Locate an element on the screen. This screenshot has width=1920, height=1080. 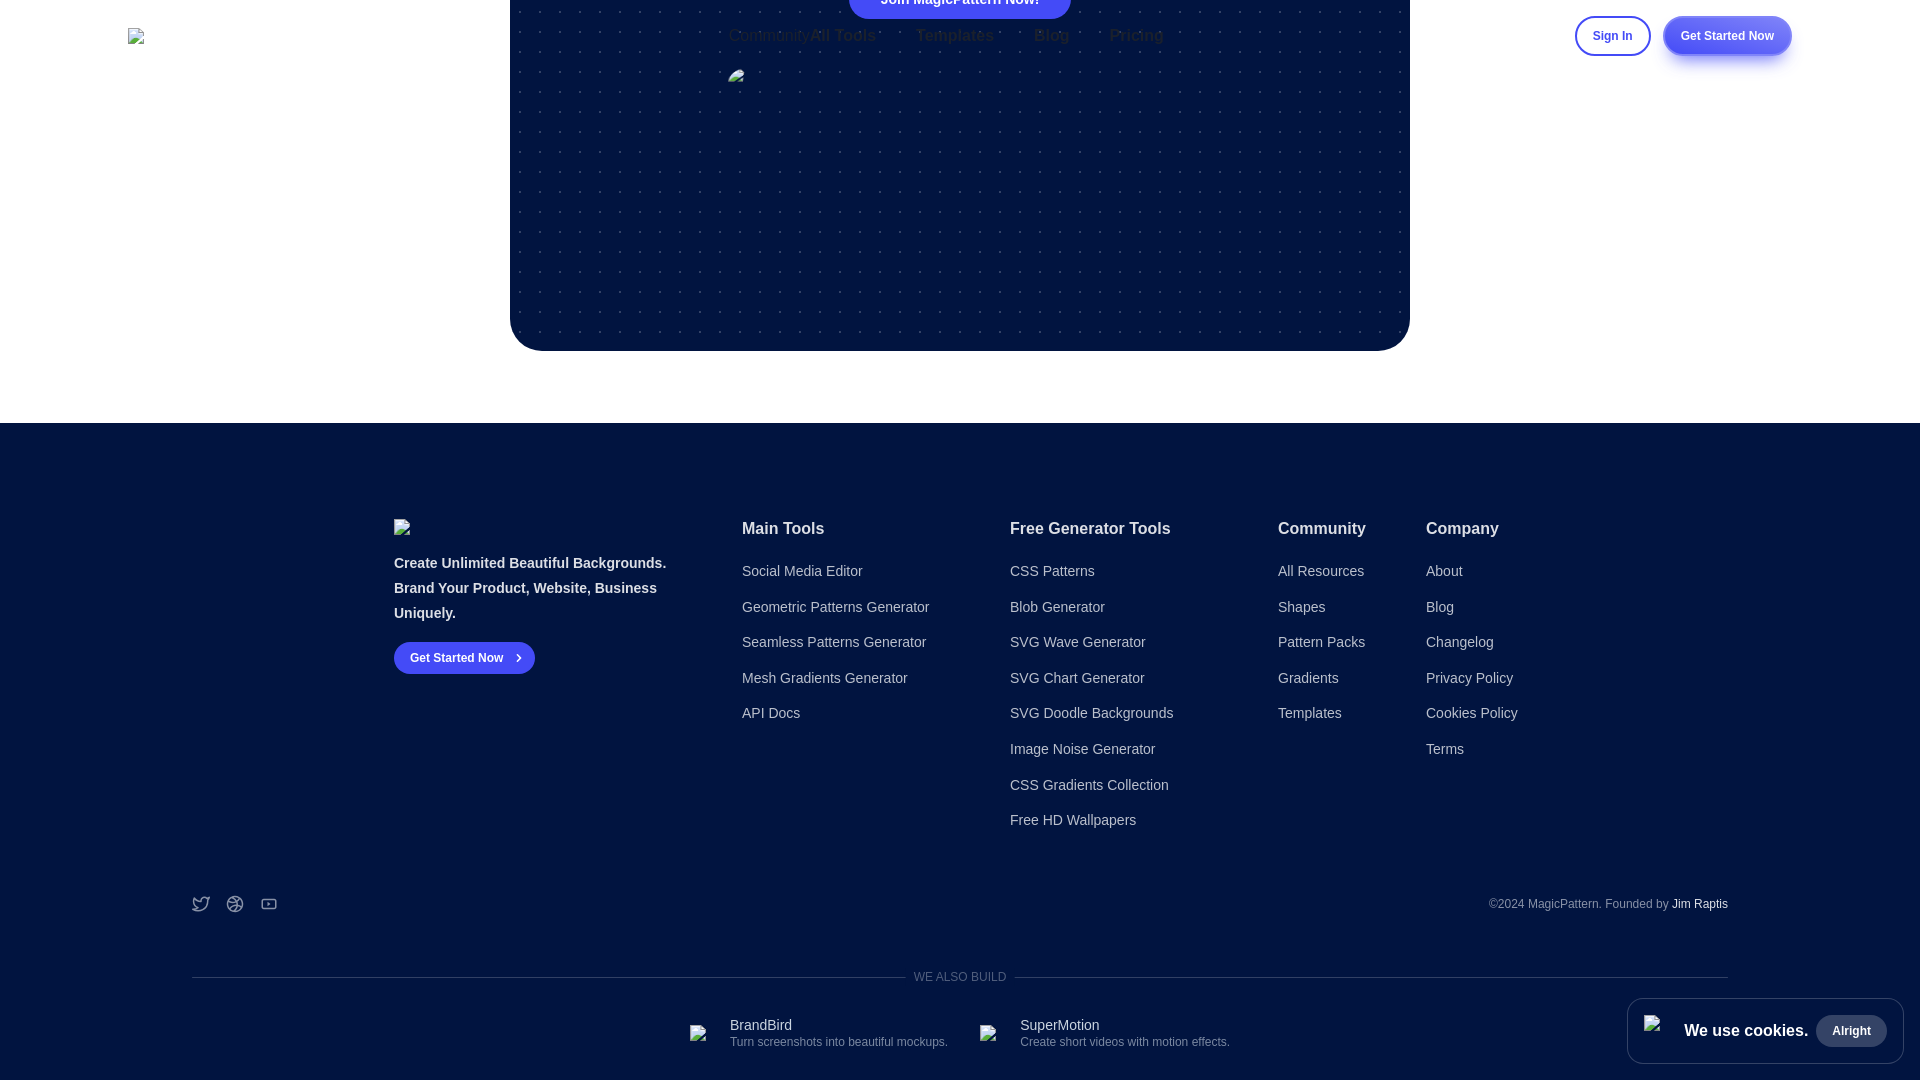
SVG Wave Generator is located at coordinates (1120, 642).